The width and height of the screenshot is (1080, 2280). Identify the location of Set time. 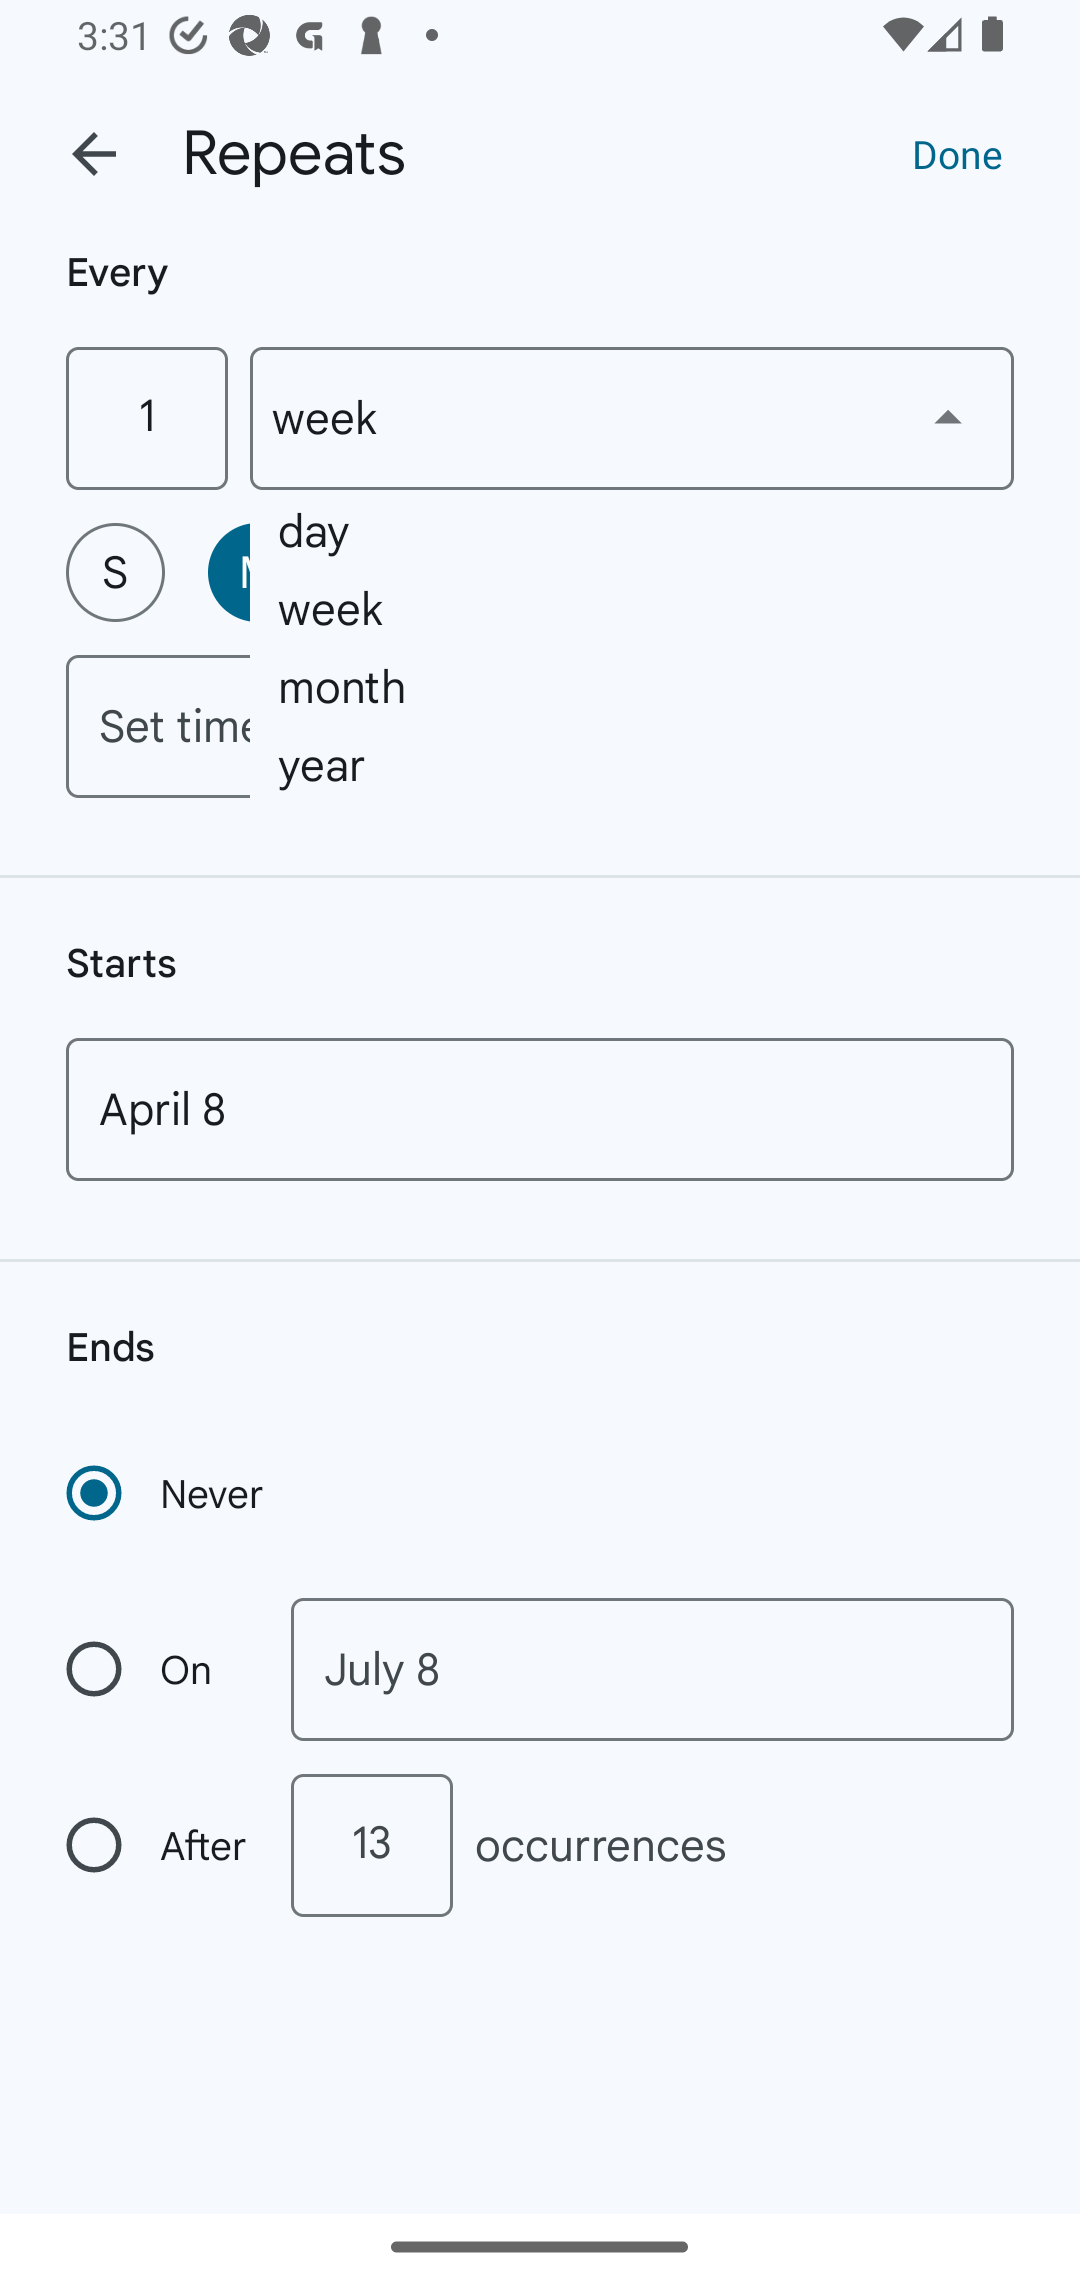
(540, 726).